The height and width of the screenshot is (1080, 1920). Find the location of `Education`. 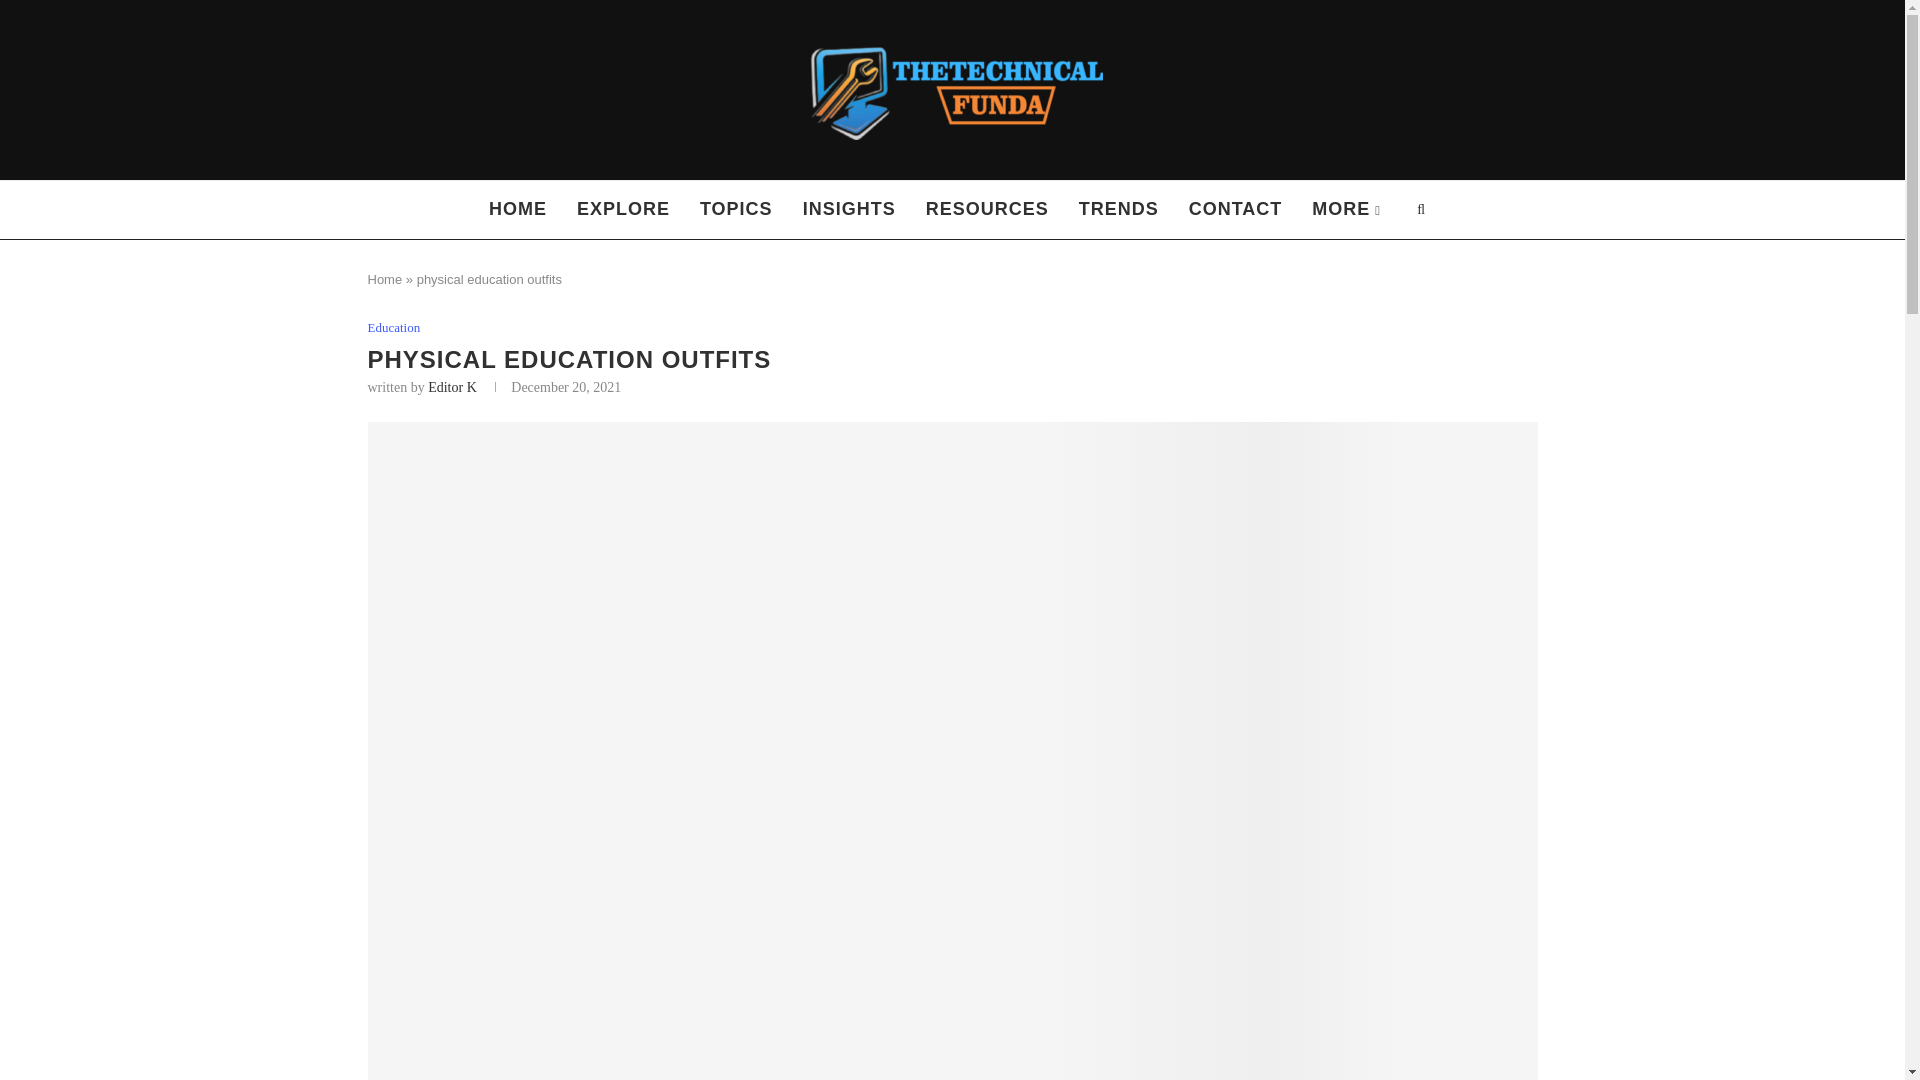

Education is located at coordinates (394, 327).